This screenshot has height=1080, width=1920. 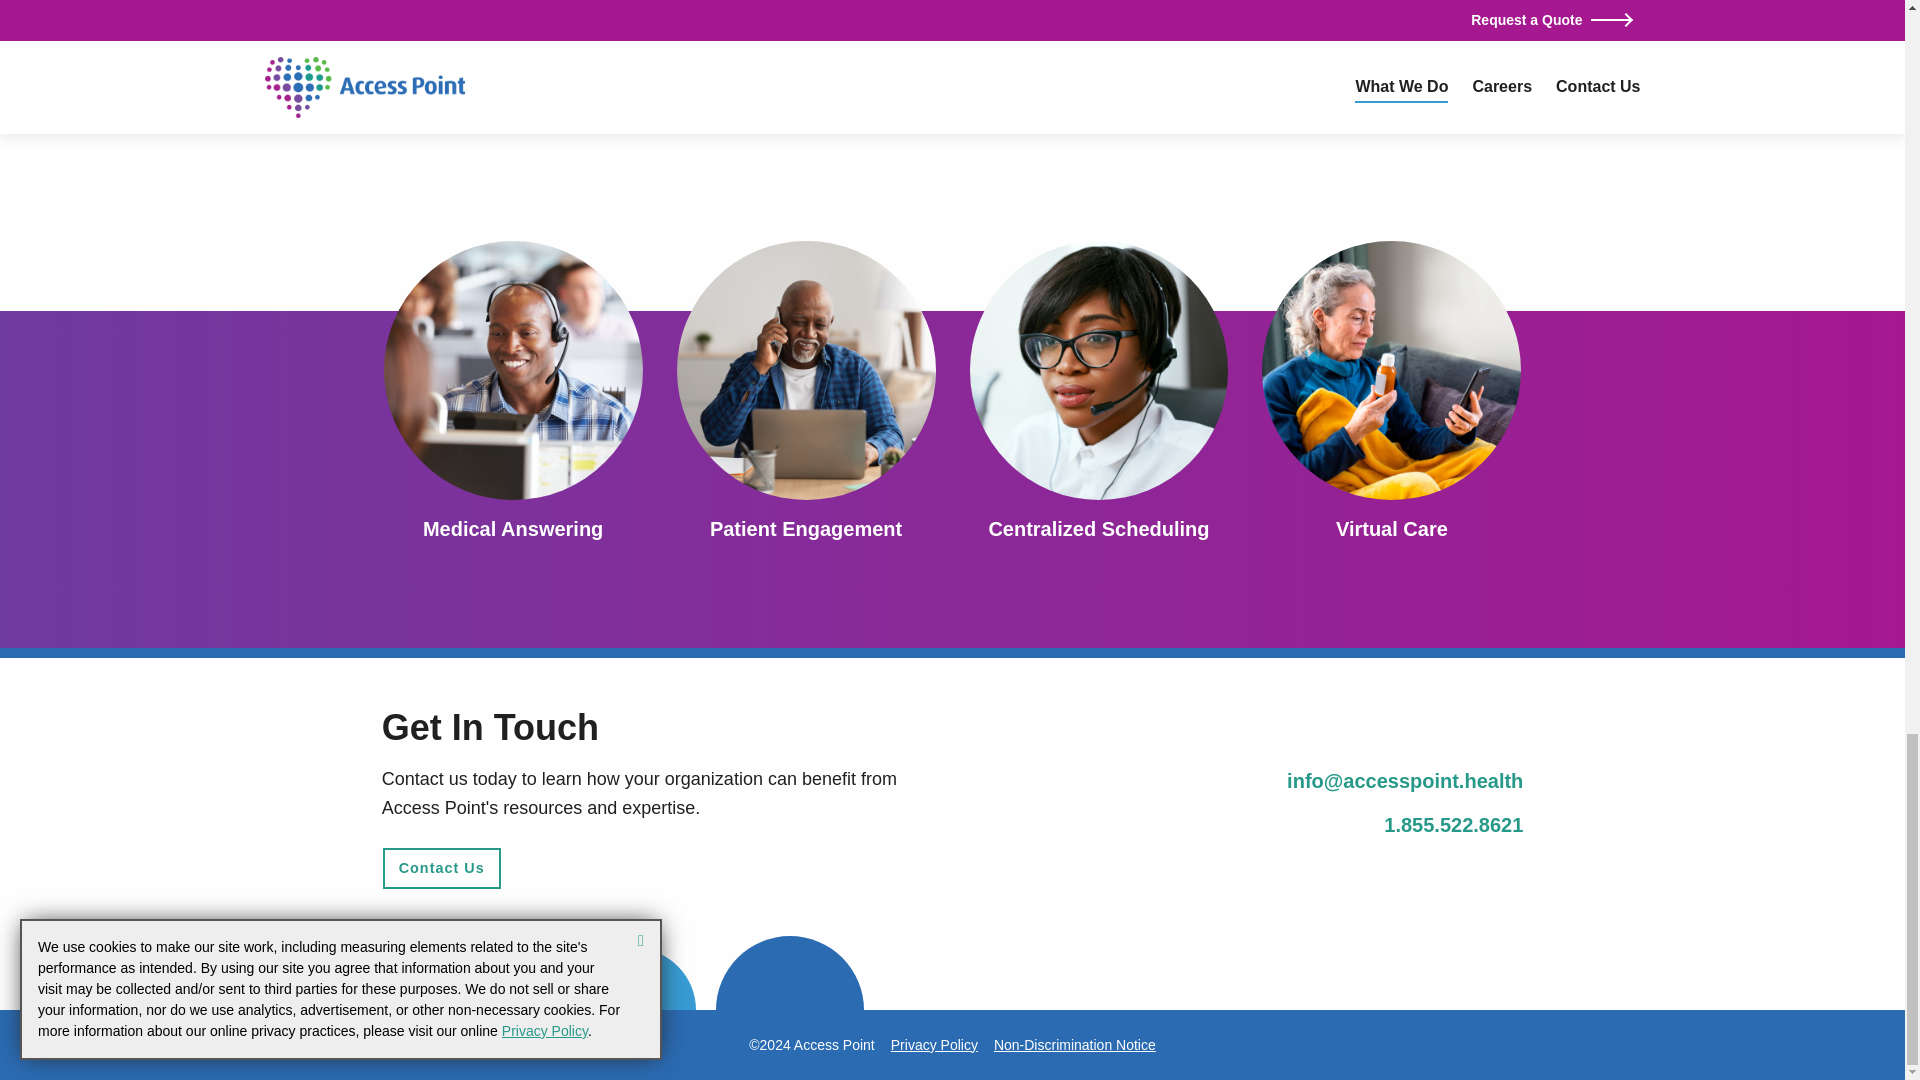 What do you see at coordinates (934, 1044) in the screenshot?
I see `Privacy Policy` at bounding box center [934, 1044].